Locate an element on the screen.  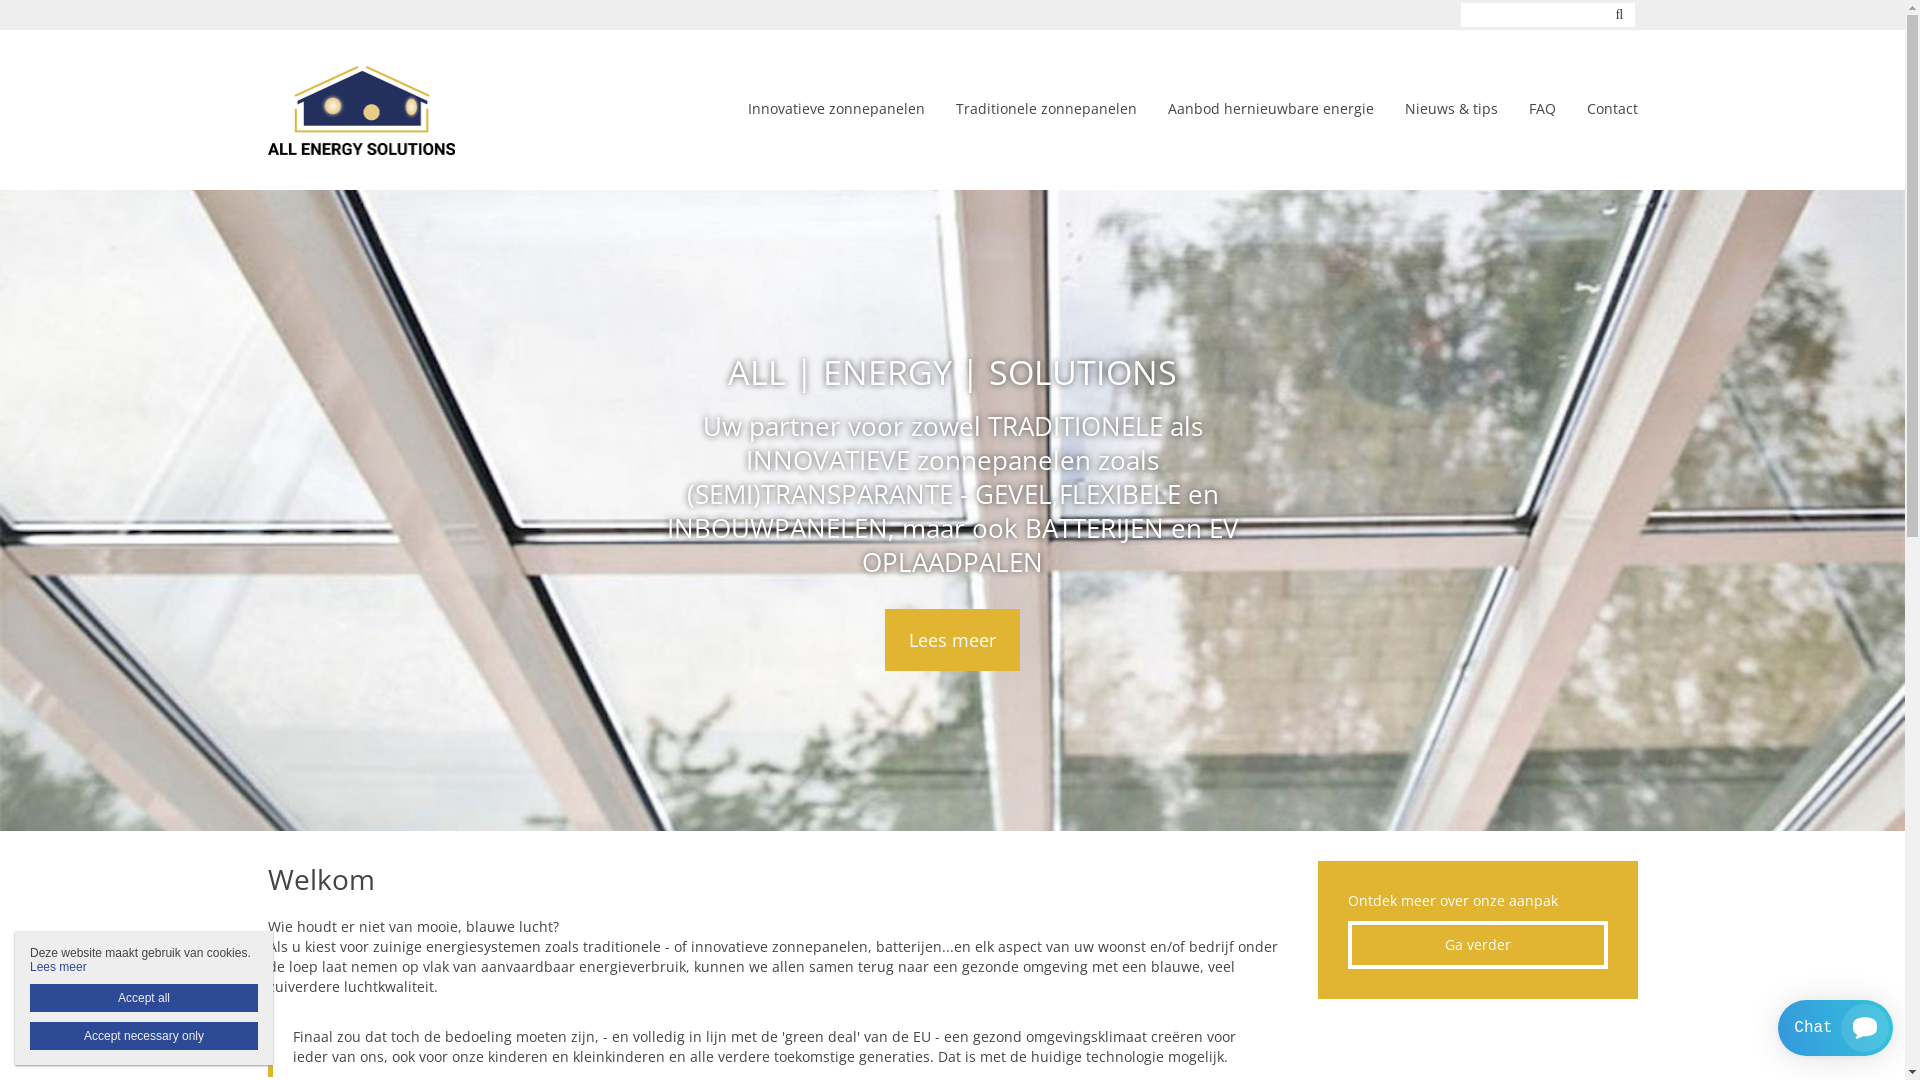
Home | AES Sales | ALL ENERGY SOLUTIONS is located at coordinates (392, 110).